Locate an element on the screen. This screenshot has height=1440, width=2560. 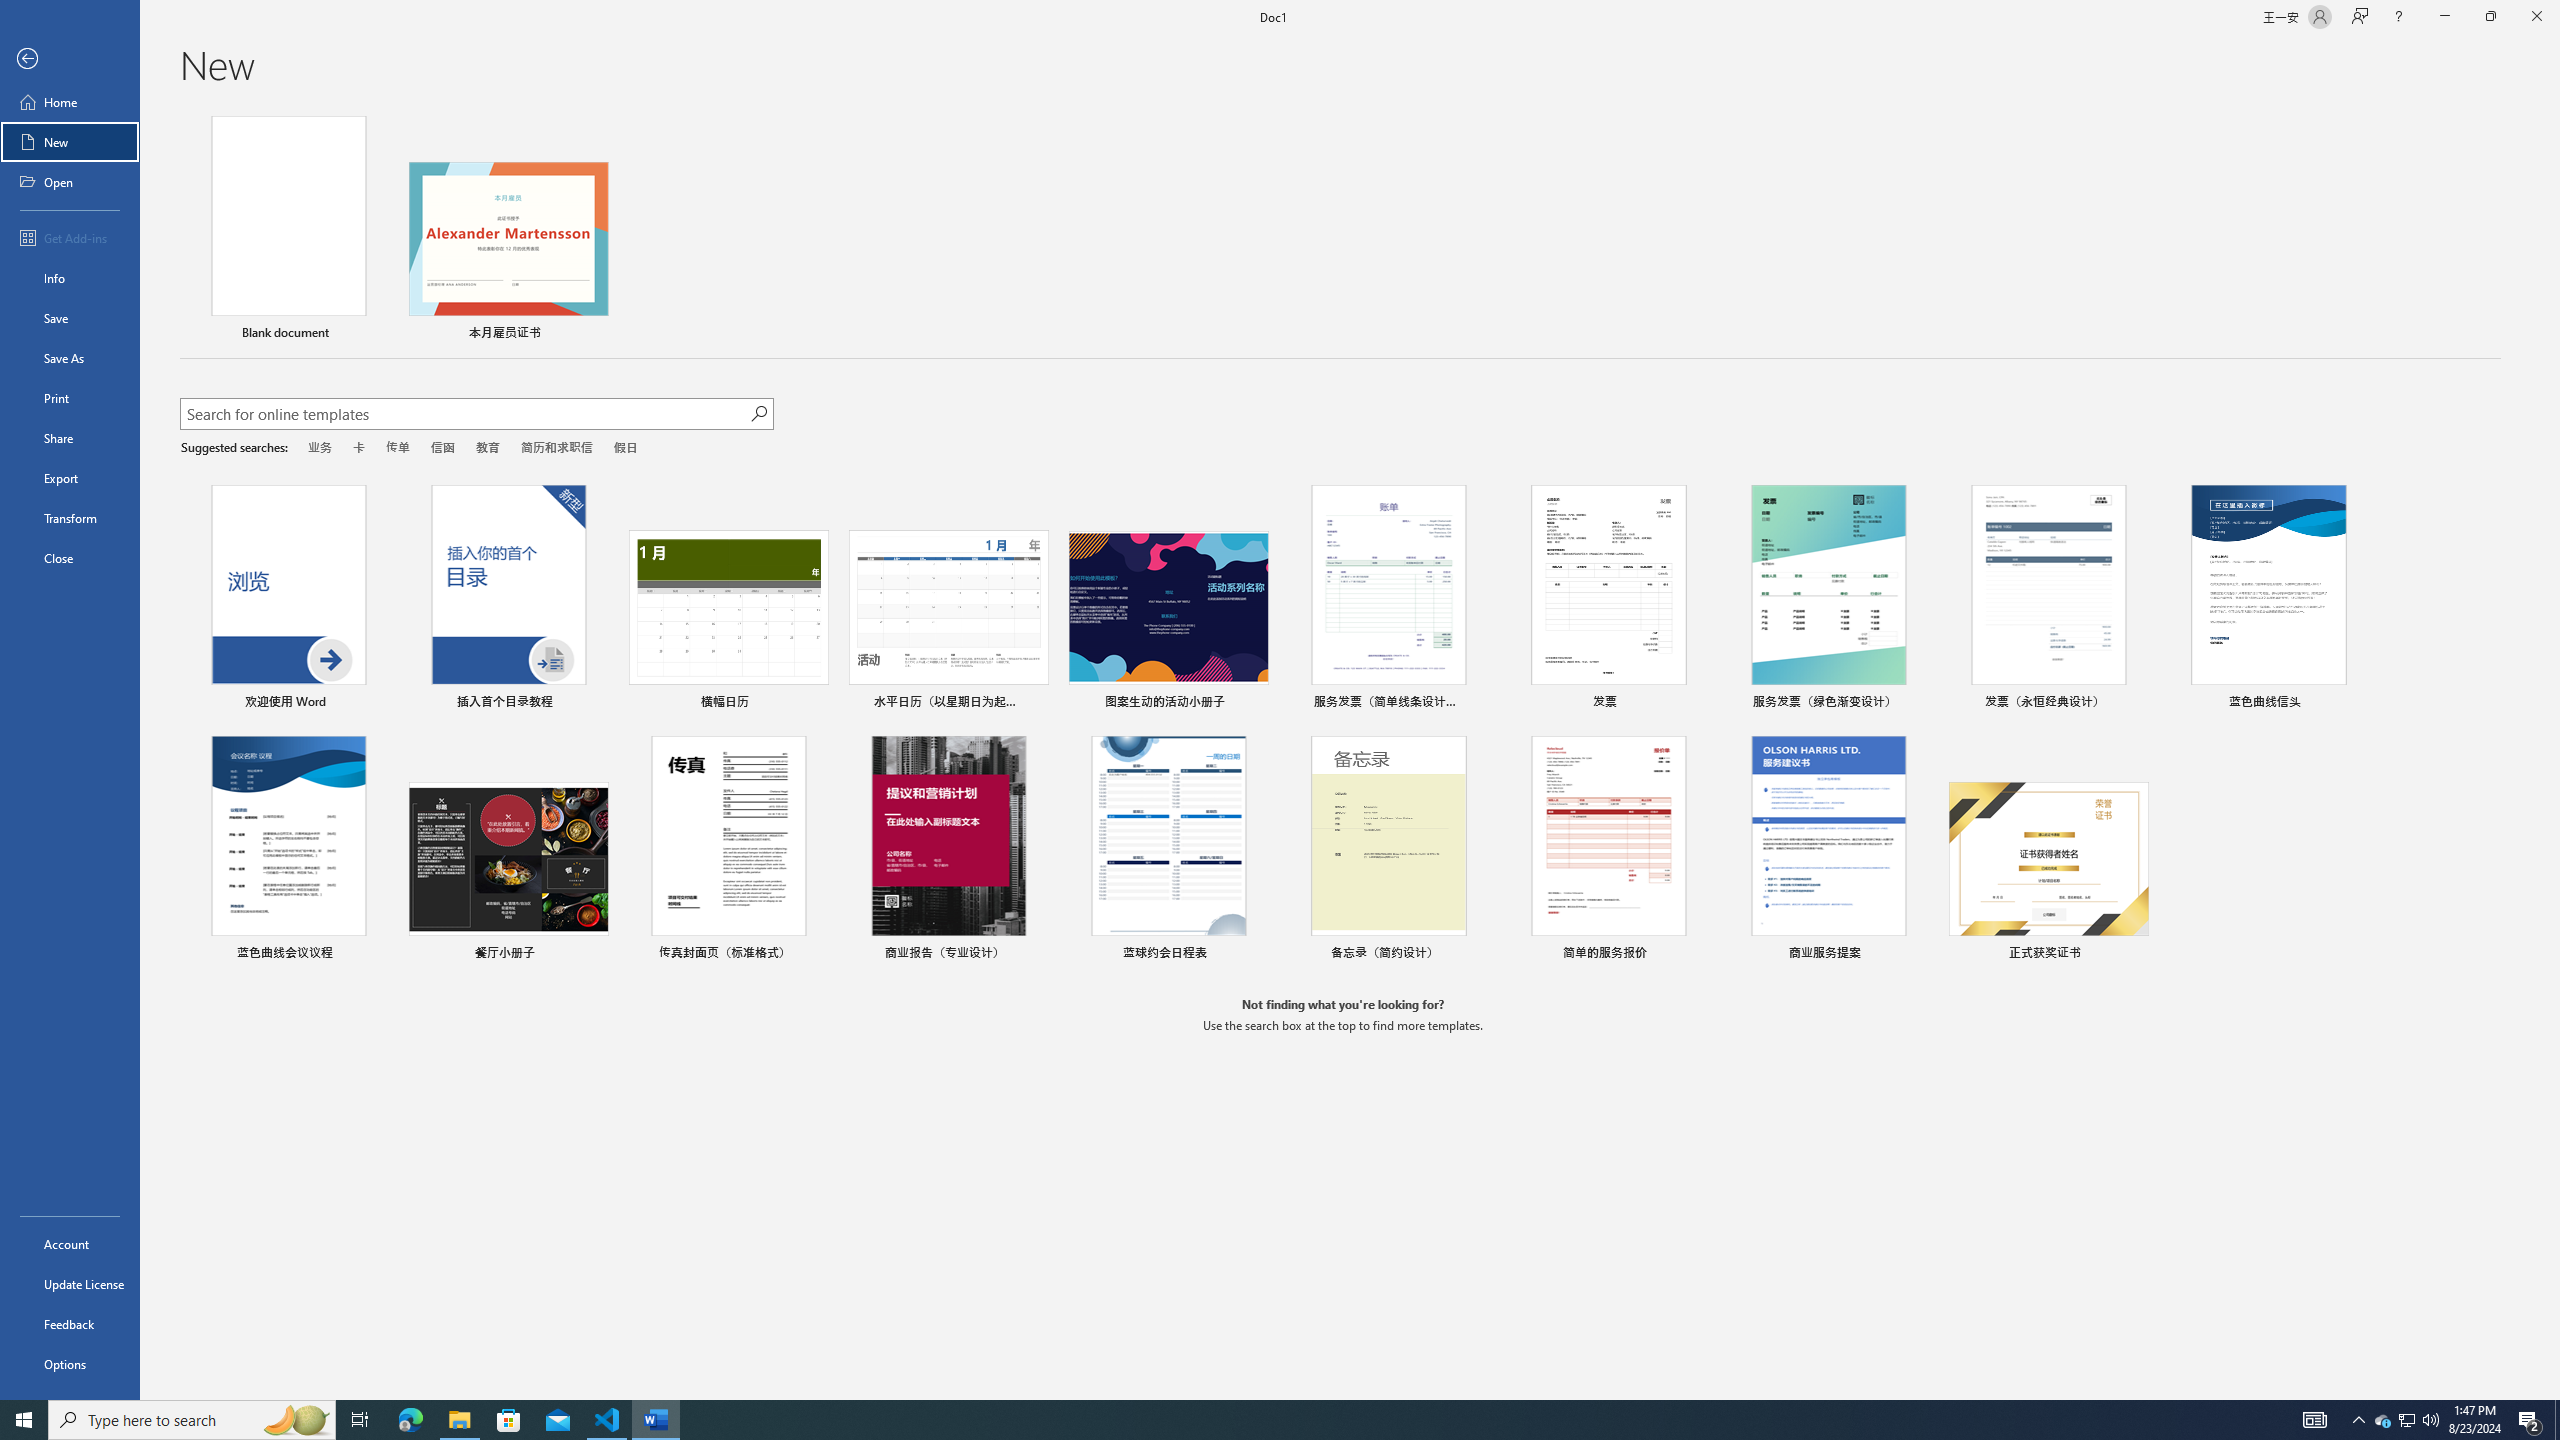
Start searching is located at coordinates (758, 414).